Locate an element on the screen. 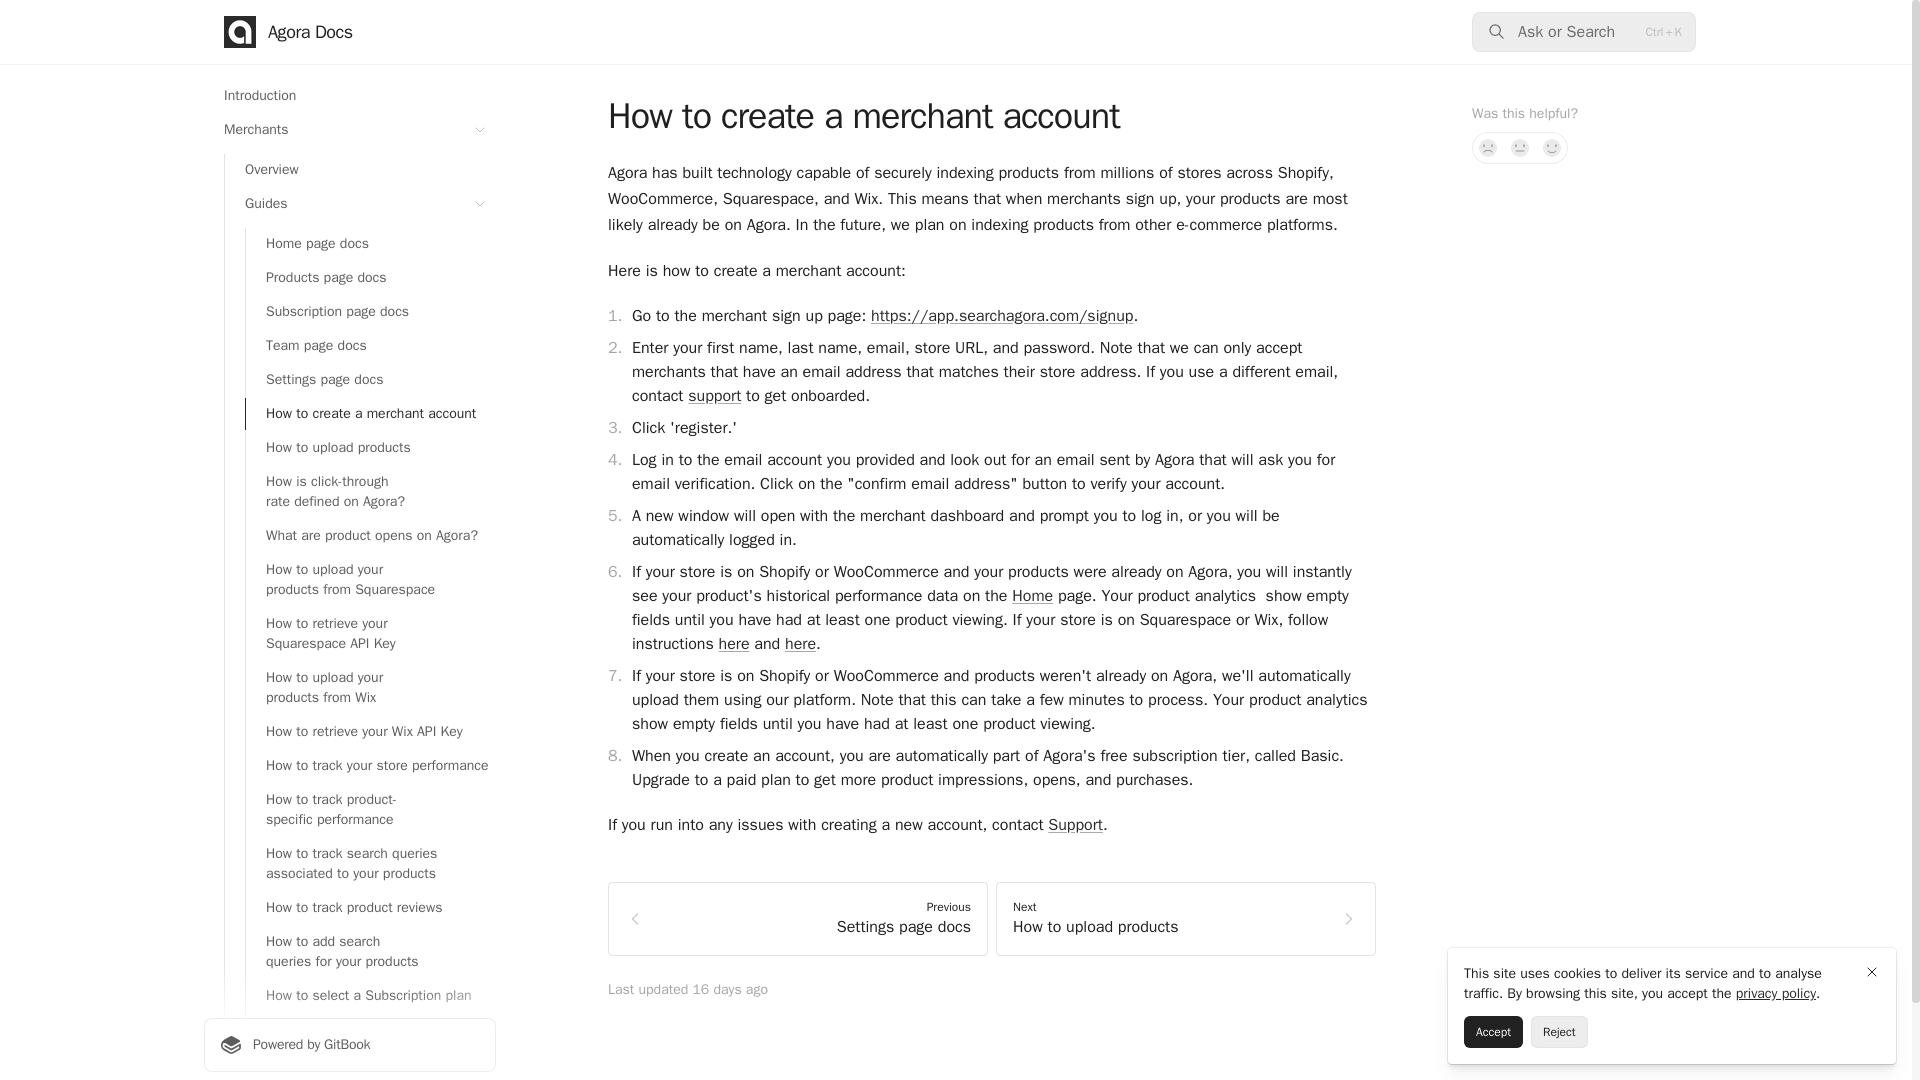  Home page docs is located at coordinates (370, 244).